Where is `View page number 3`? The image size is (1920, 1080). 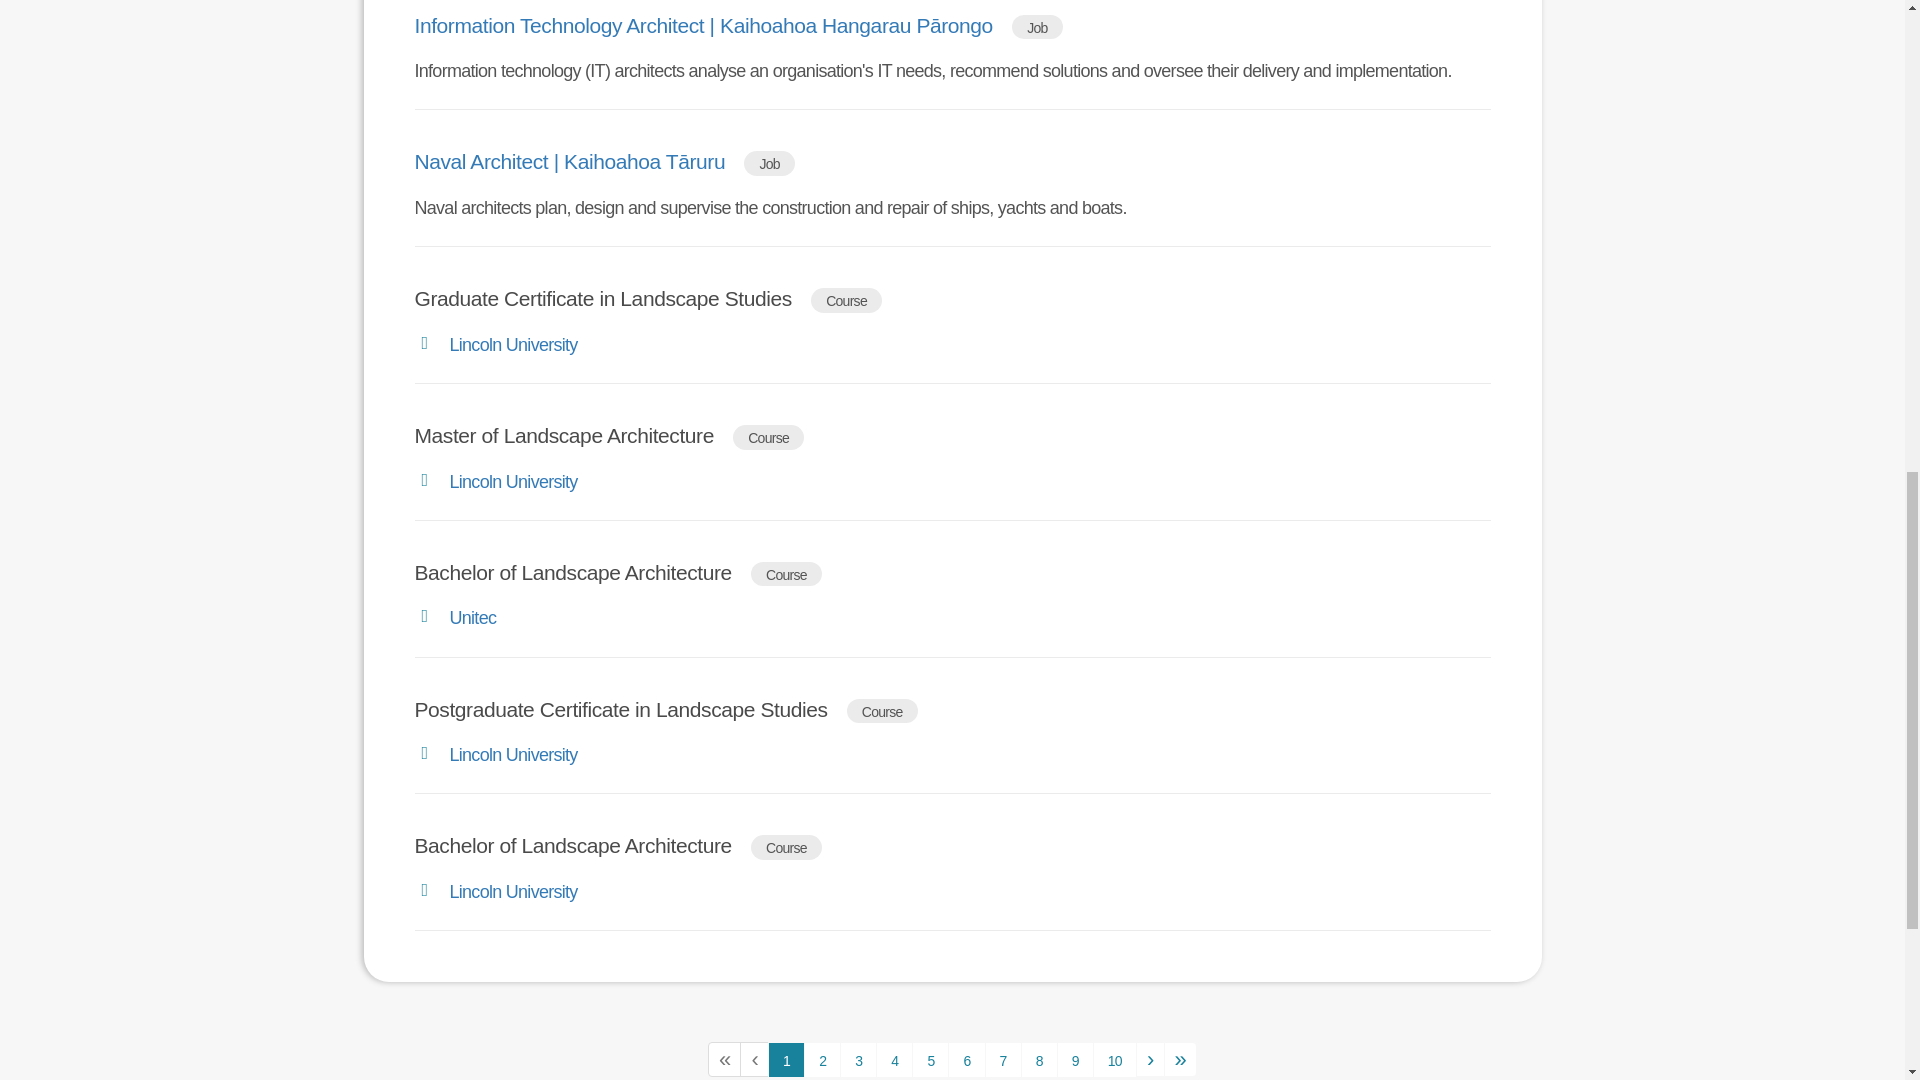 View page number 3 is located at coordinates (858, 1060).